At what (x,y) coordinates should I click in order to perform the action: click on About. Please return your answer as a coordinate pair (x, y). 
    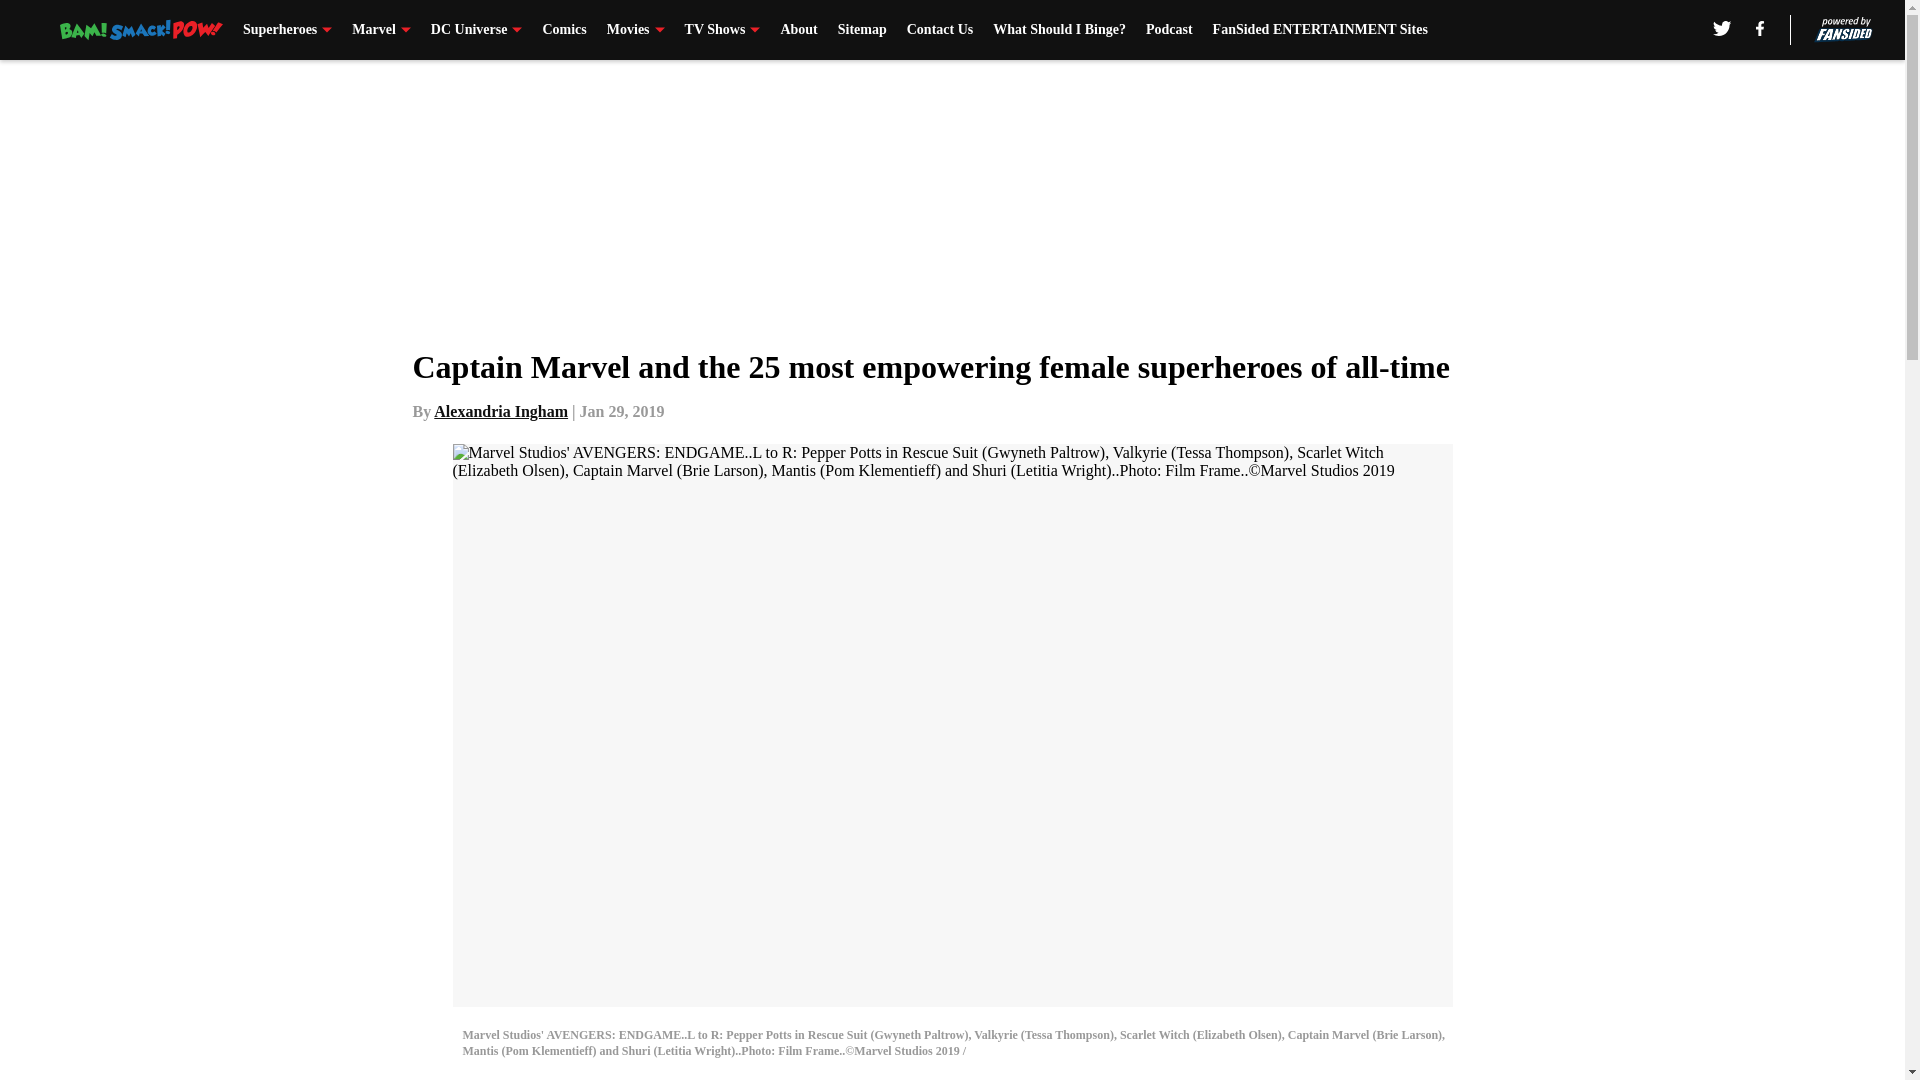
    Looking at the image, I should click on (798, 30).